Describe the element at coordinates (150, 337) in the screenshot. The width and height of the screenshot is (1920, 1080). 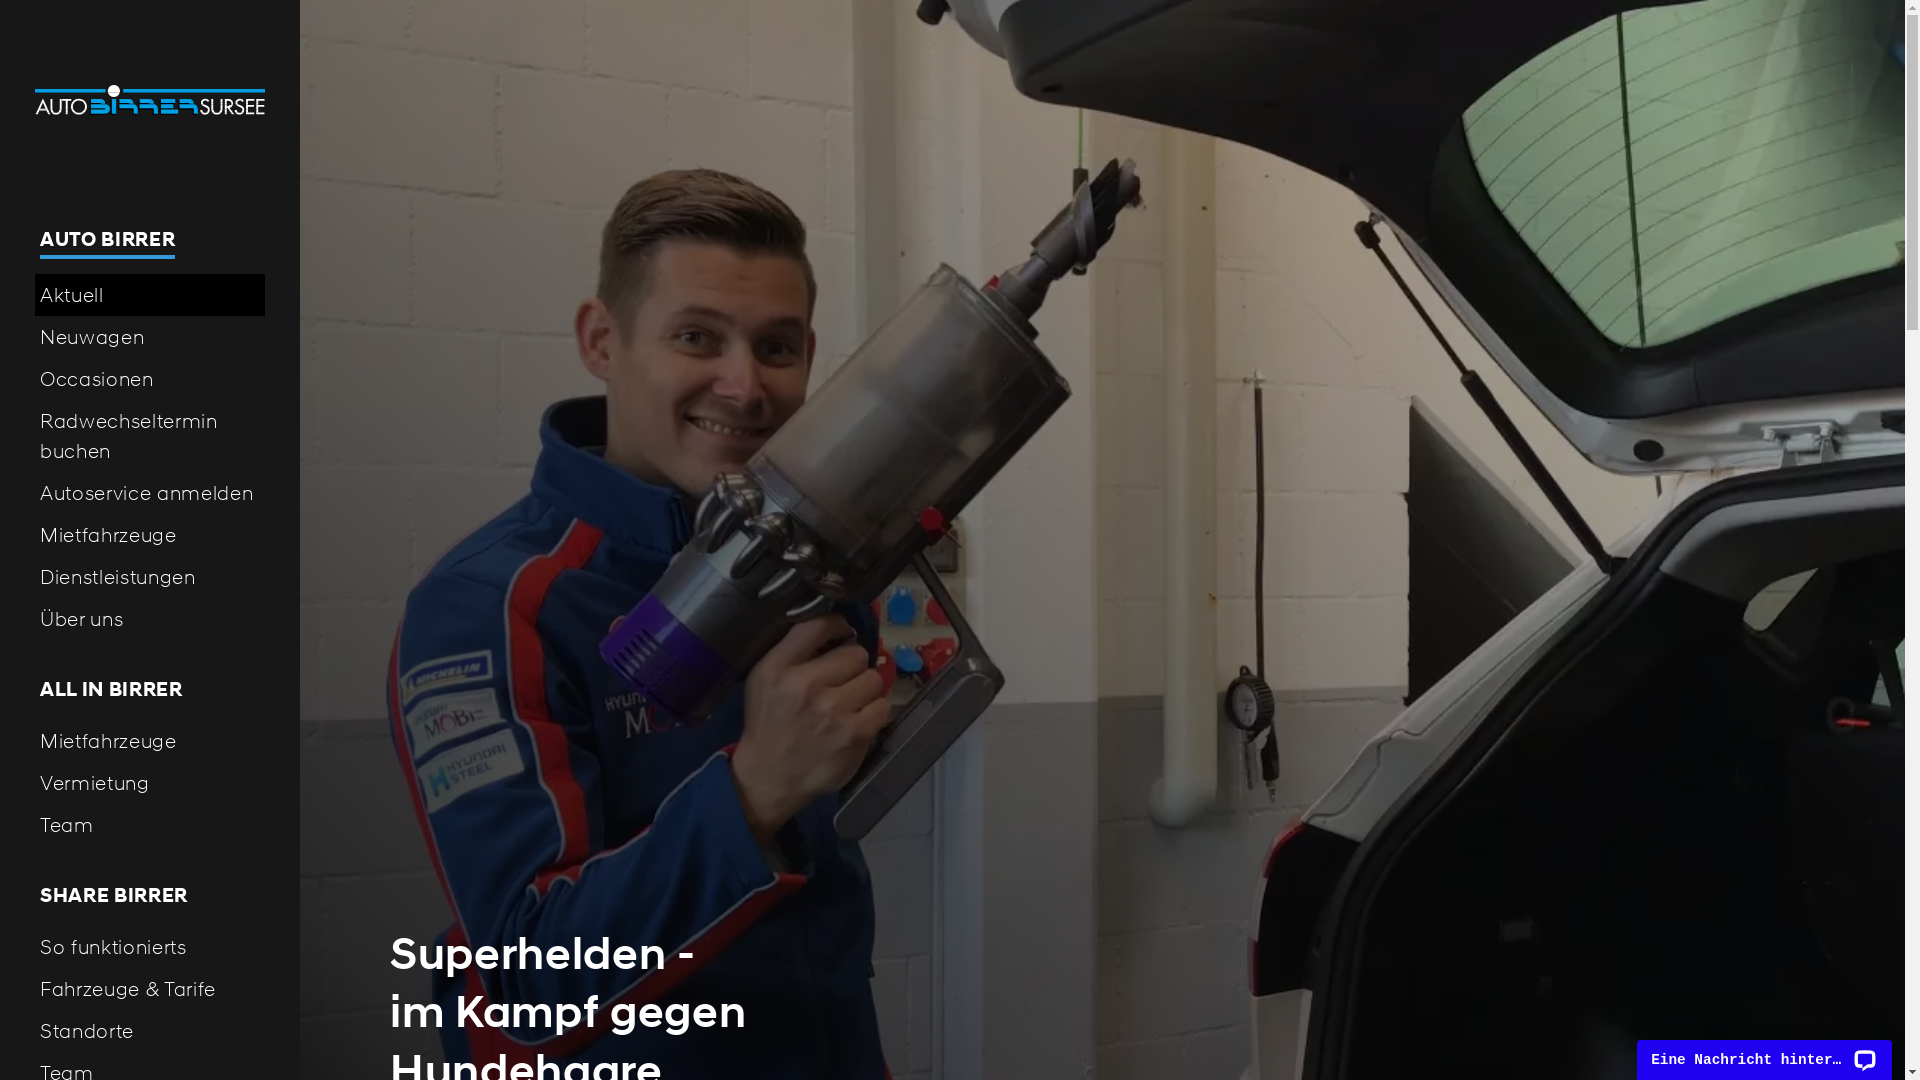
I see `Neuwagen` at that location.